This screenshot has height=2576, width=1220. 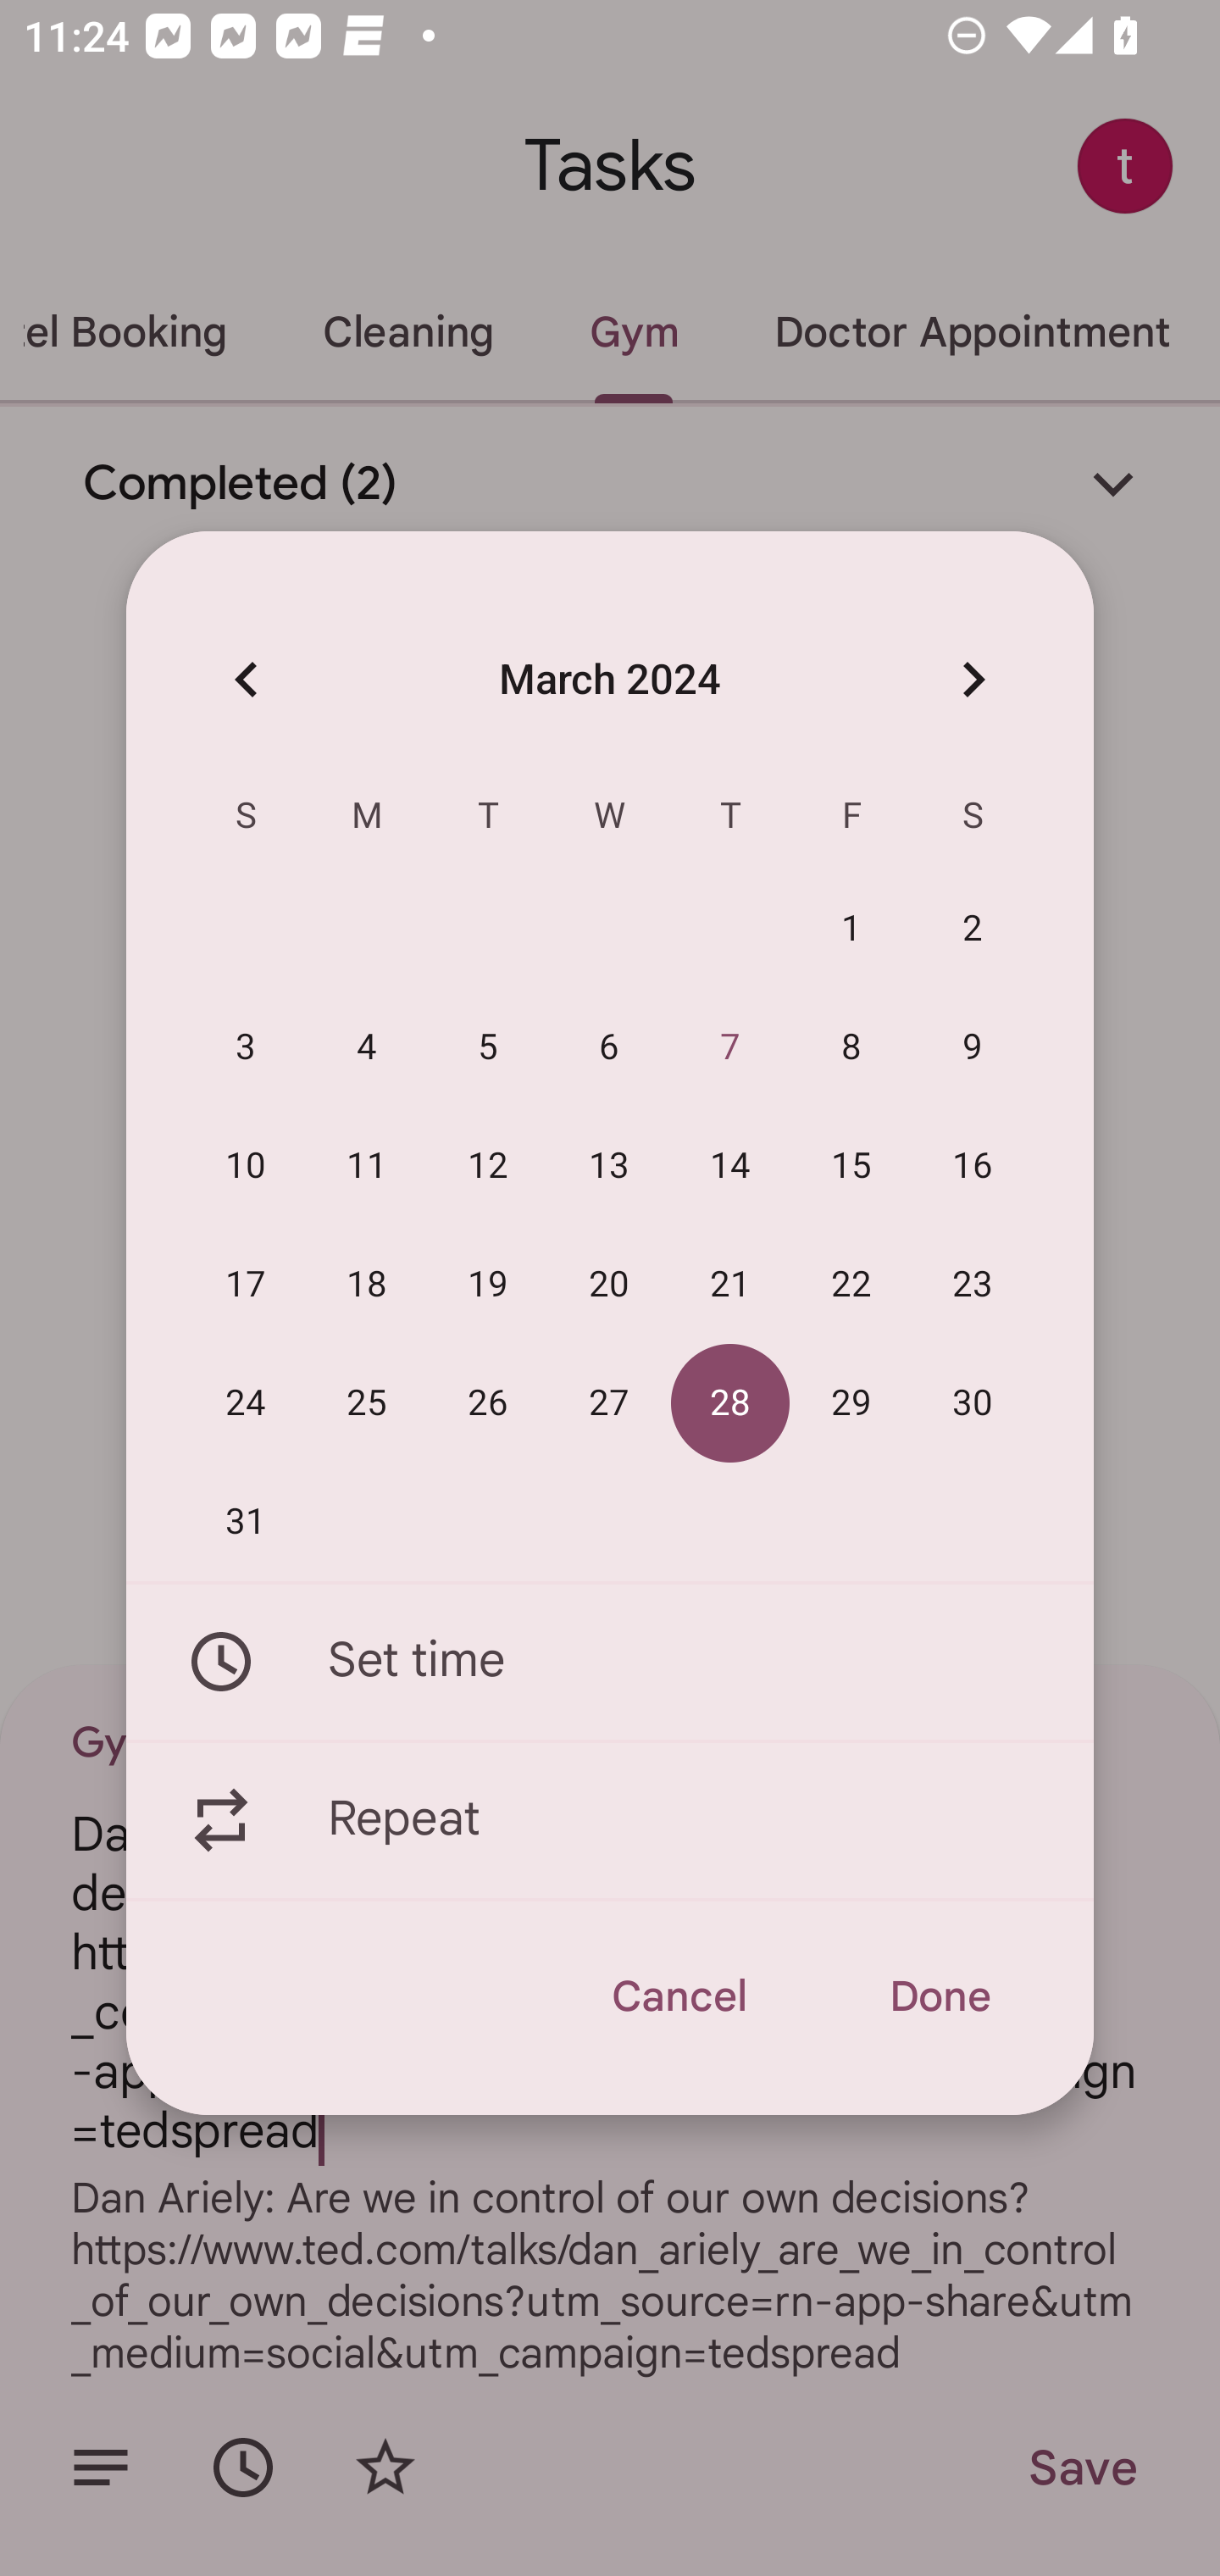 What do you see at coordinates (730, 1285) in the screenshot?
I see `21 21 March 2024` at bounding box center [730, 1285].